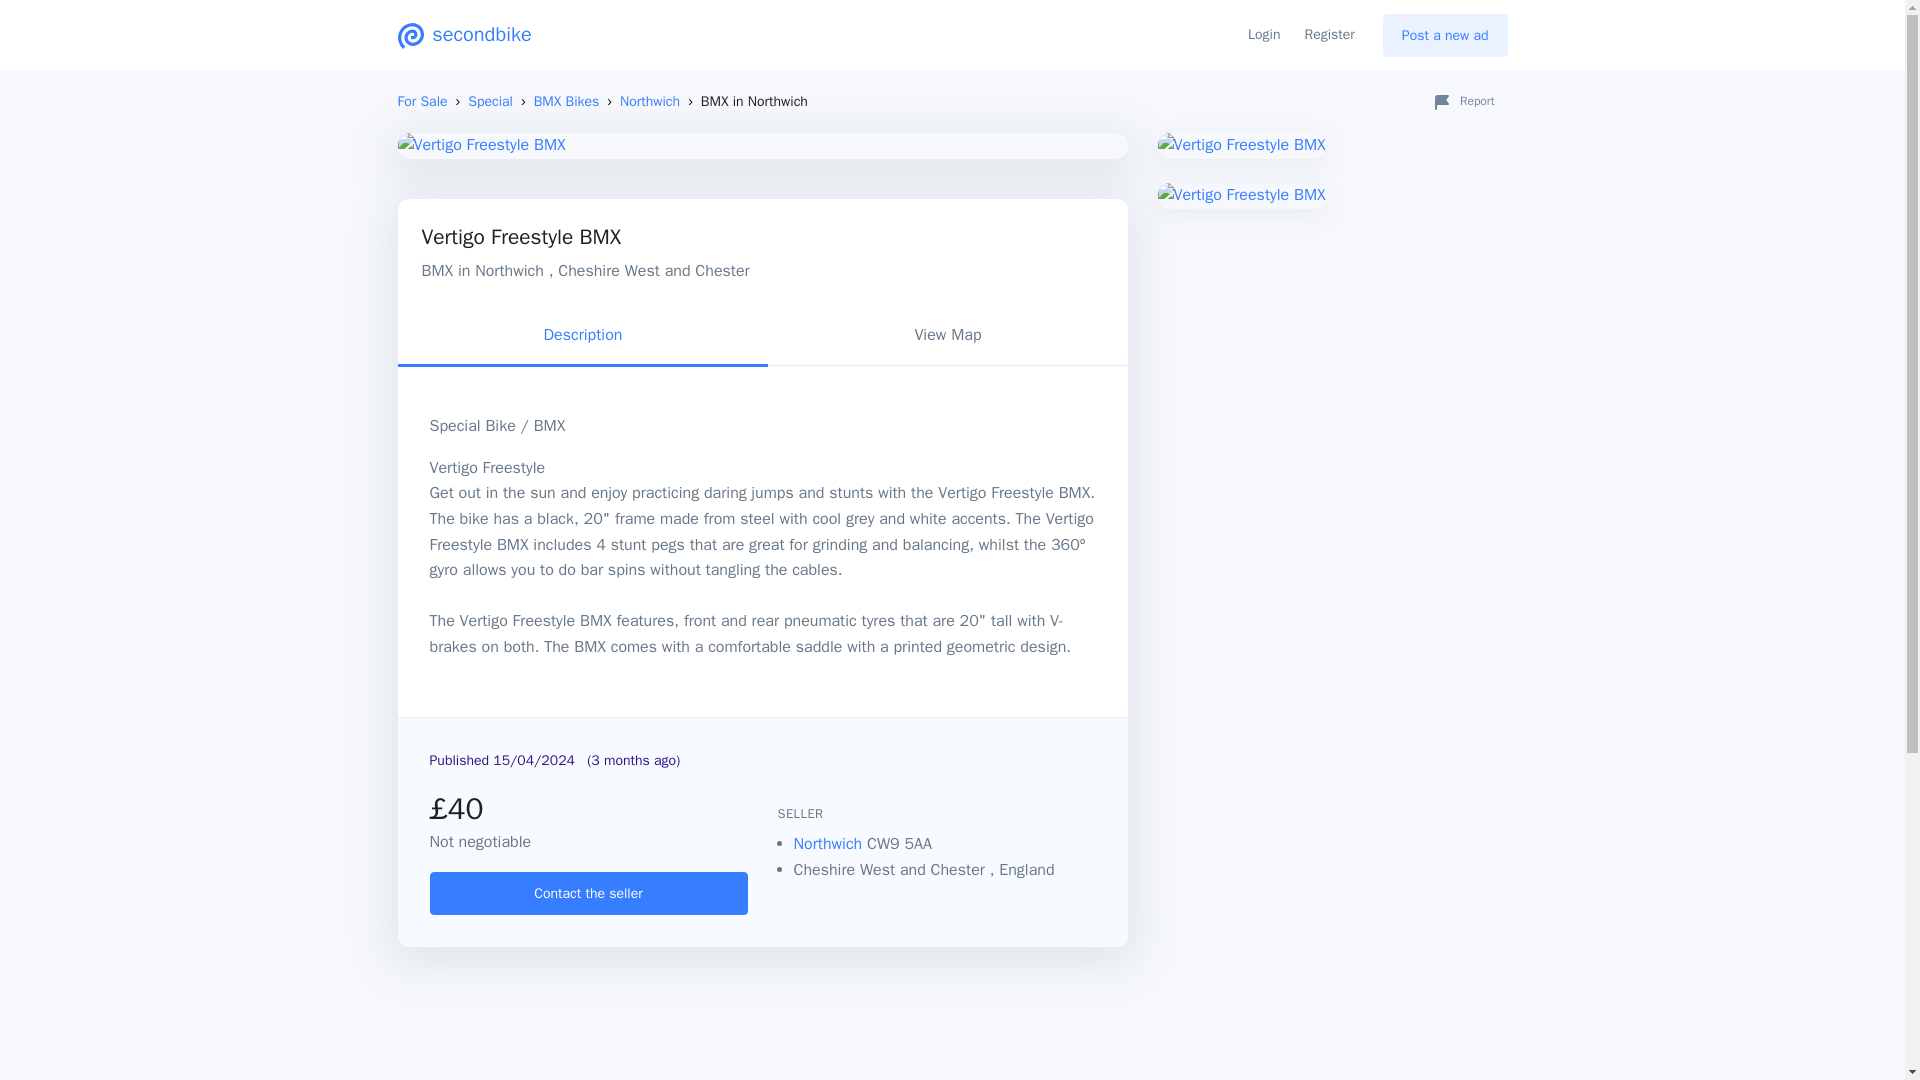 The width and height of the screenshot is (1920, 1080). What do you see at coordinates (589, 892) in the screenshot?
I see `Contact the seller` at bounding box center [589, 892].